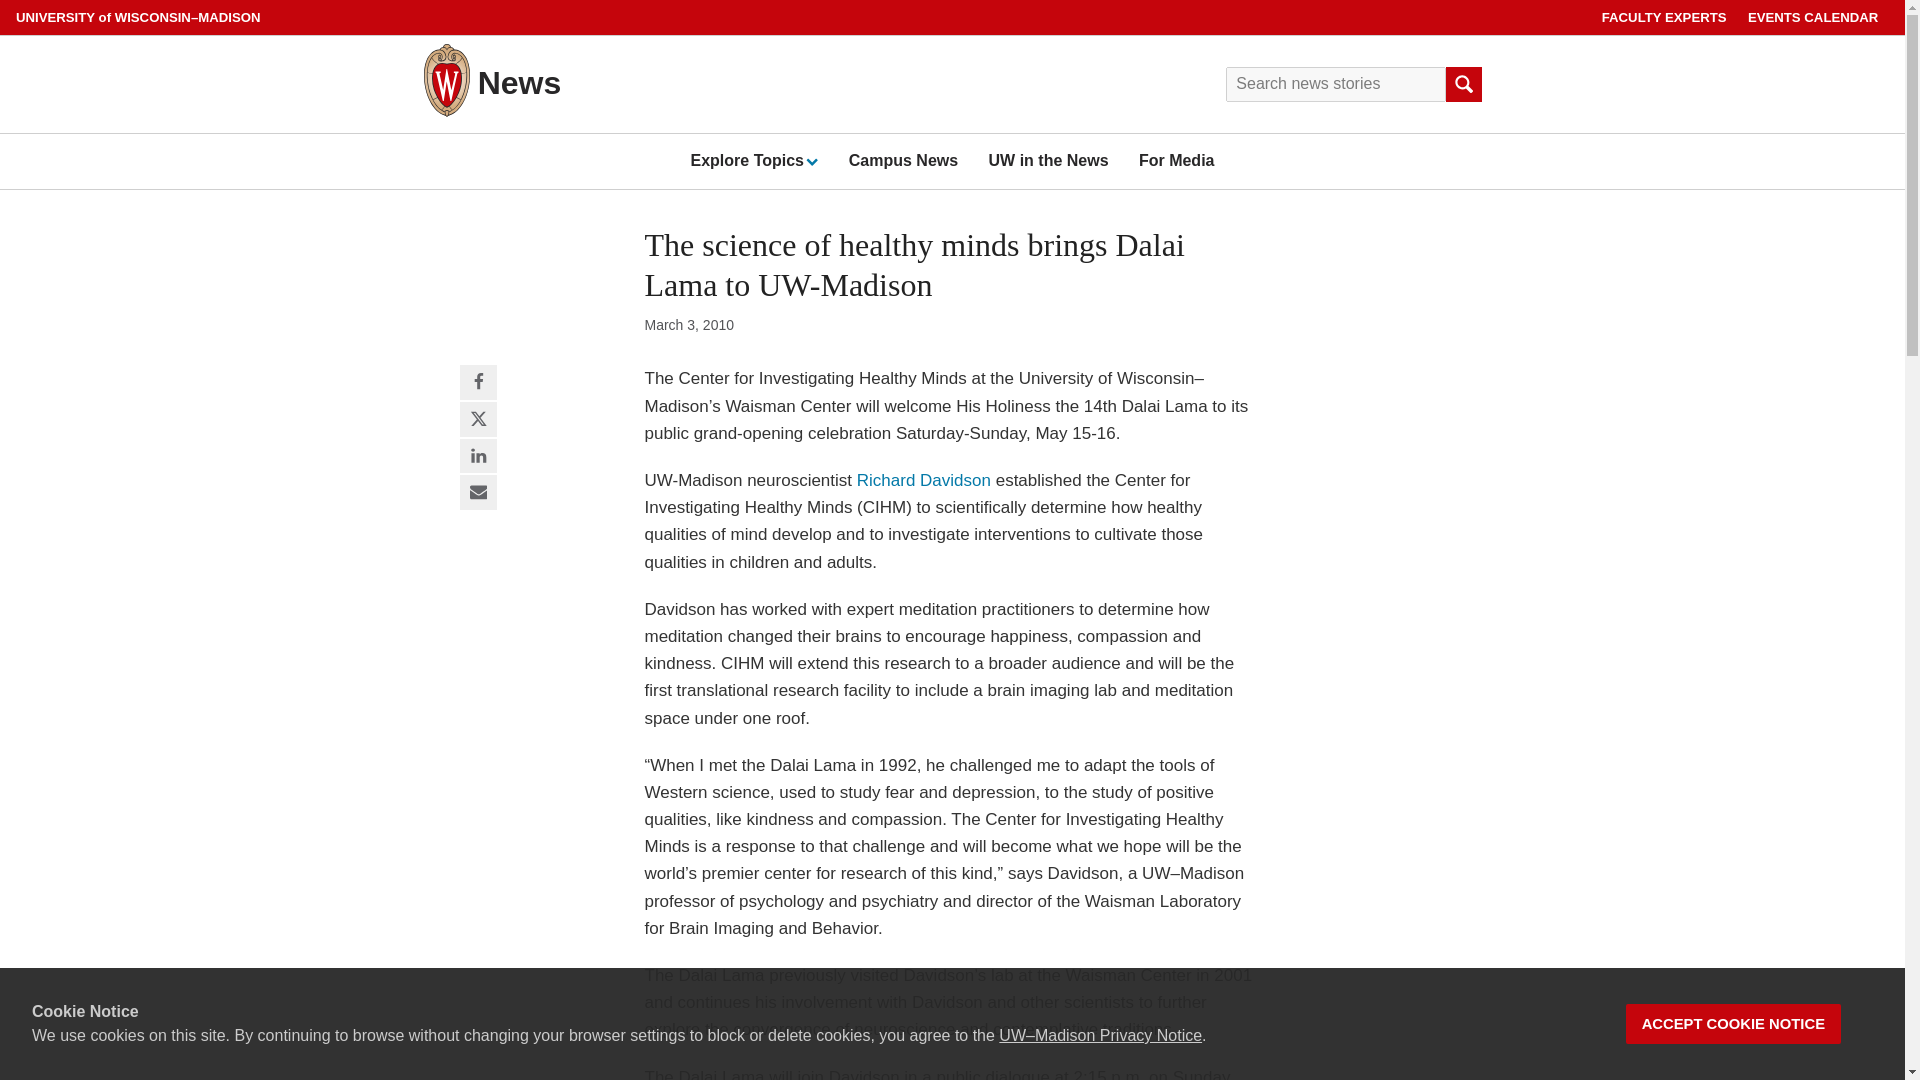  What do you see at coordinates (1813, 17) in the screenshot?
I see `EVENTS CALENDAR` at bounding box center [1813, 17].